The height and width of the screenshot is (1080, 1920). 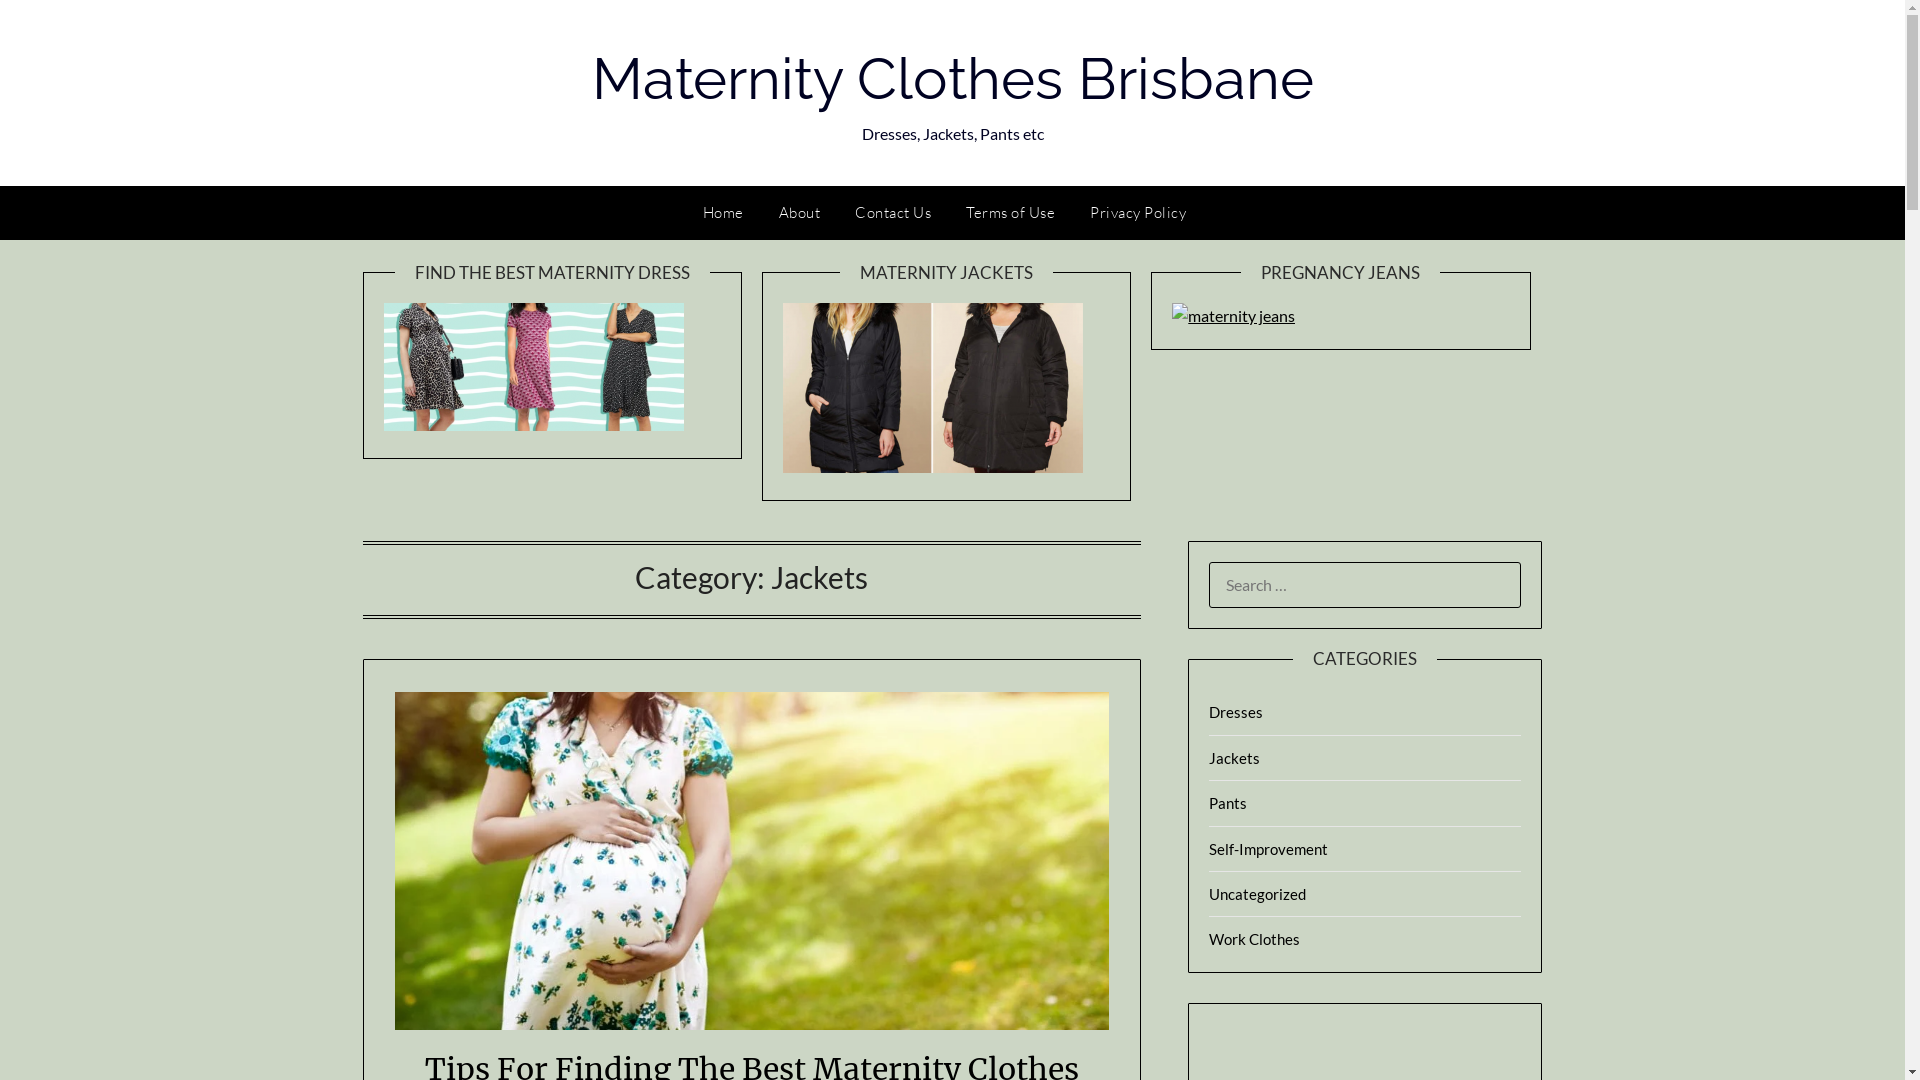 What do you see at coordinates (1268, 849) in the screenshot?
I see `Self-Improvement` at bounding box center [1268, 849].